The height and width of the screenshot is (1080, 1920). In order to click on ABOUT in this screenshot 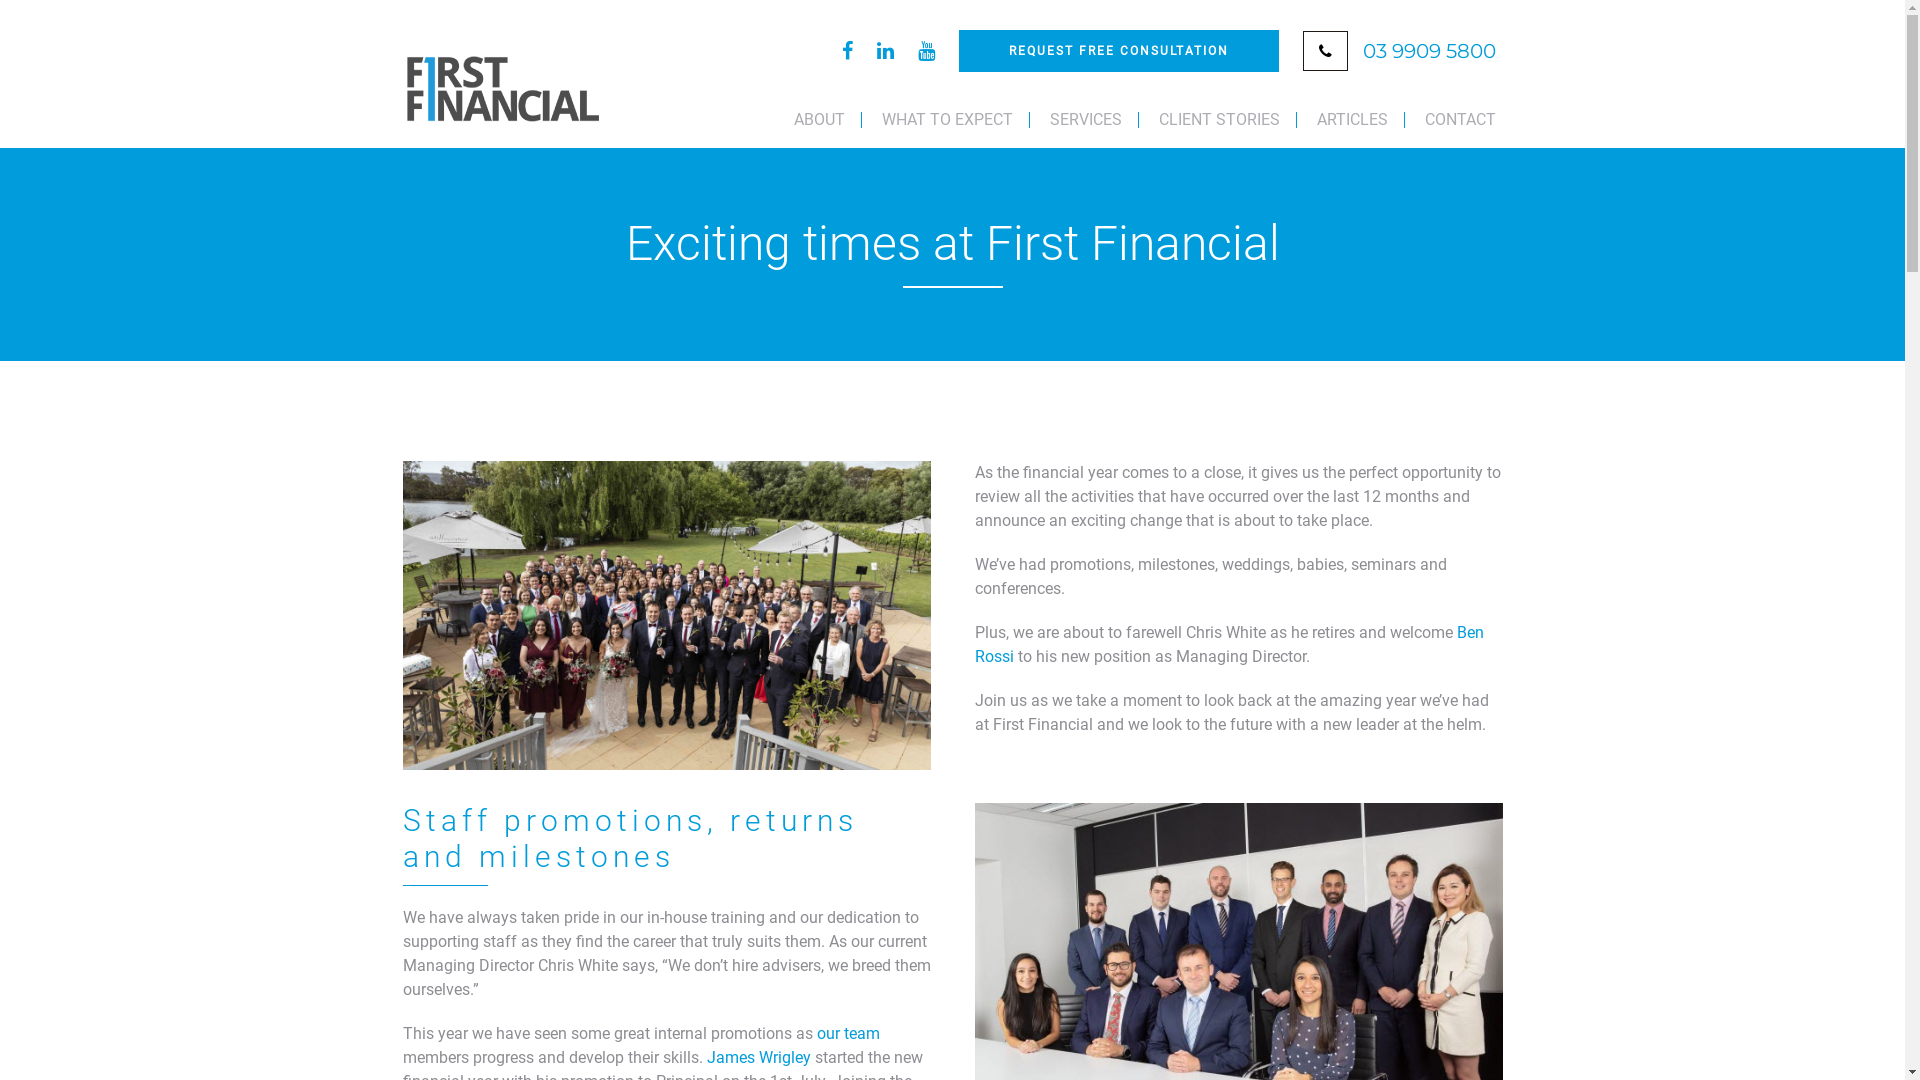, I will do `click(820, 120)`.